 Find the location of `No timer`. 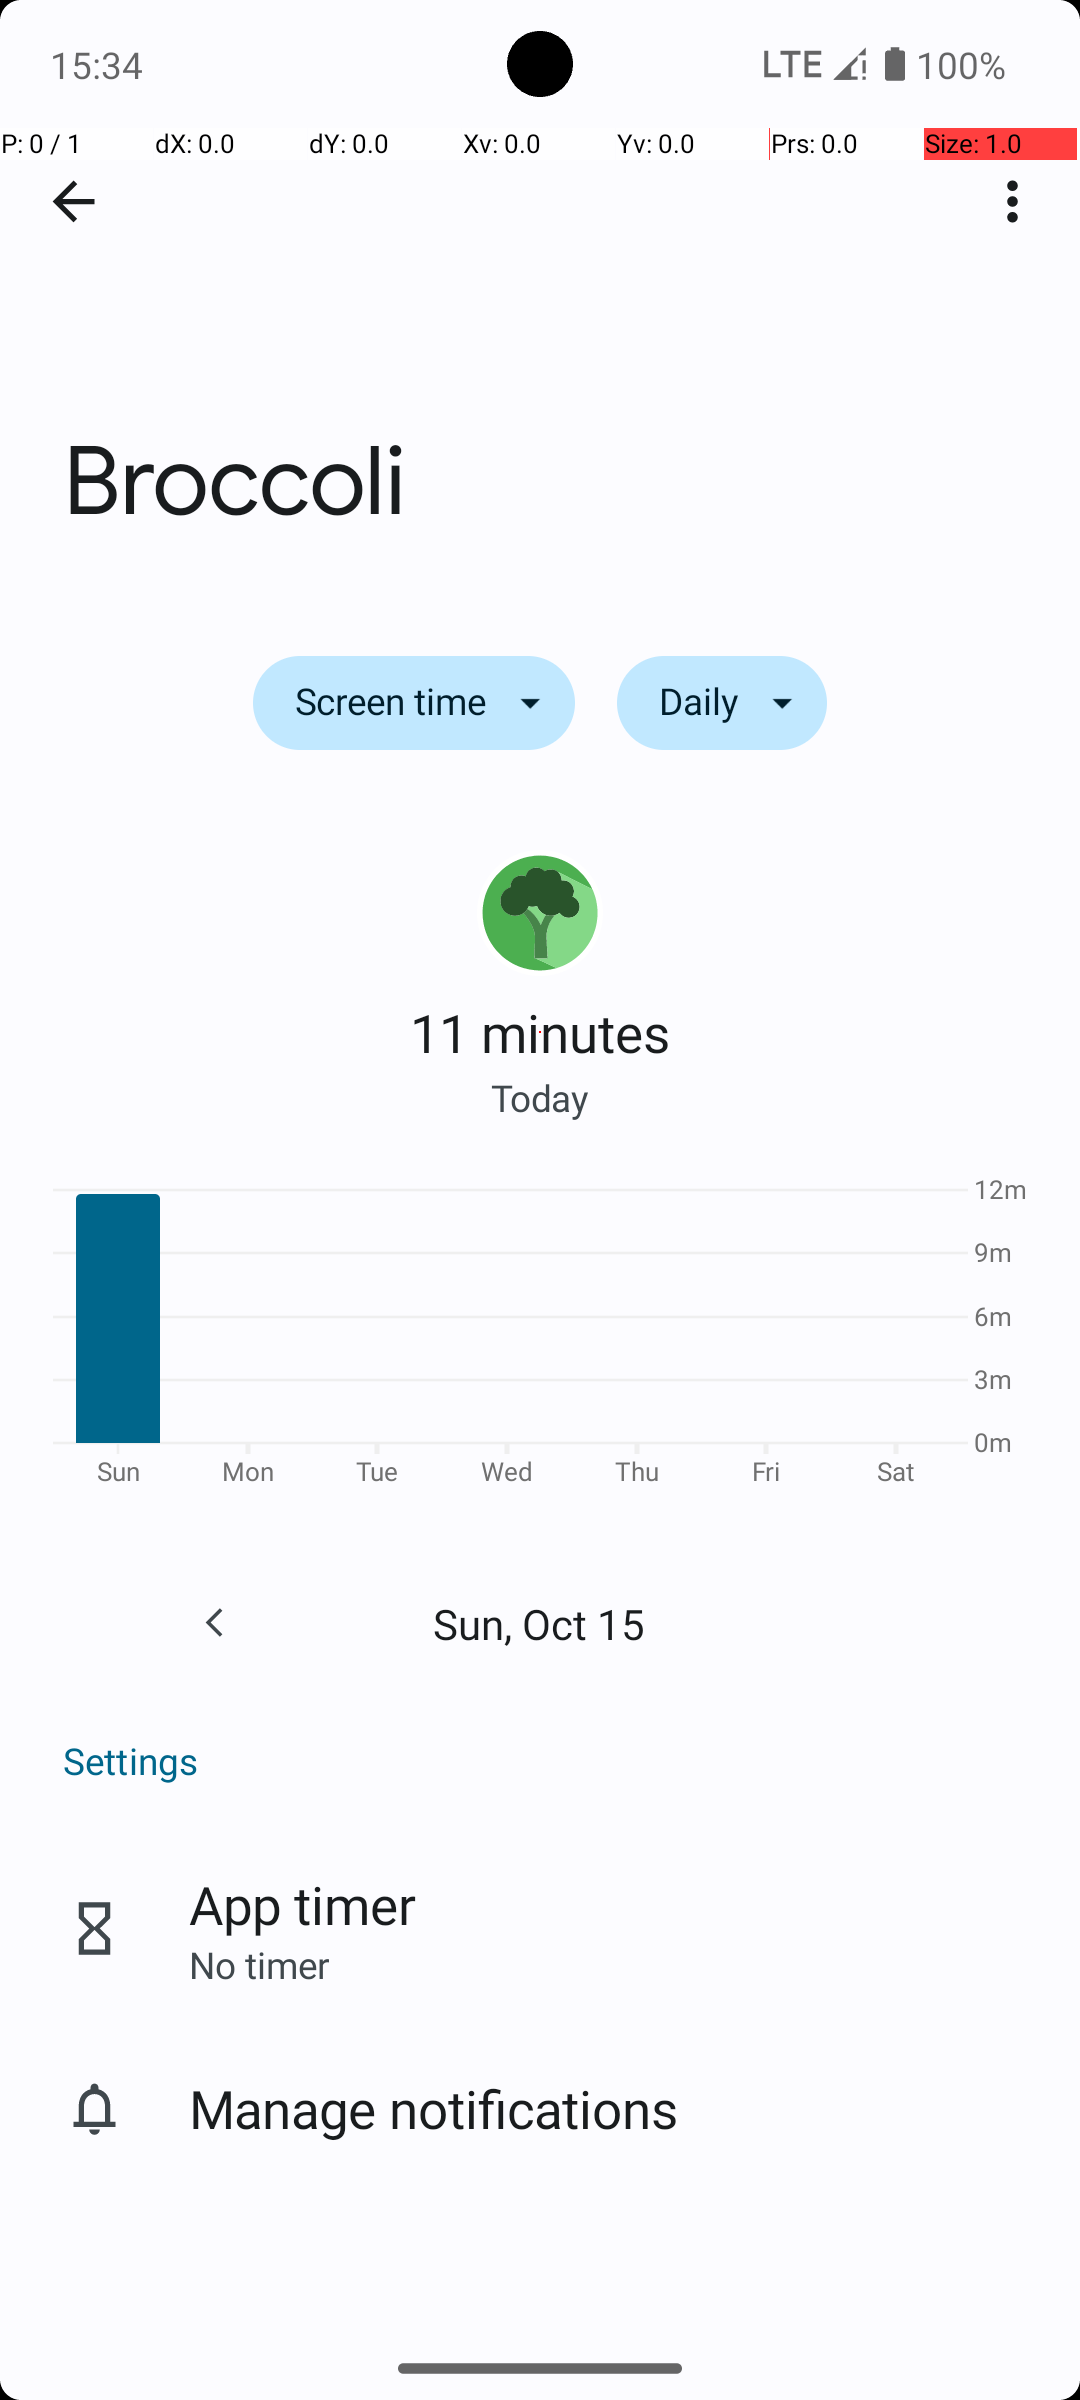

No timer is located at coordinates (259, 1964).